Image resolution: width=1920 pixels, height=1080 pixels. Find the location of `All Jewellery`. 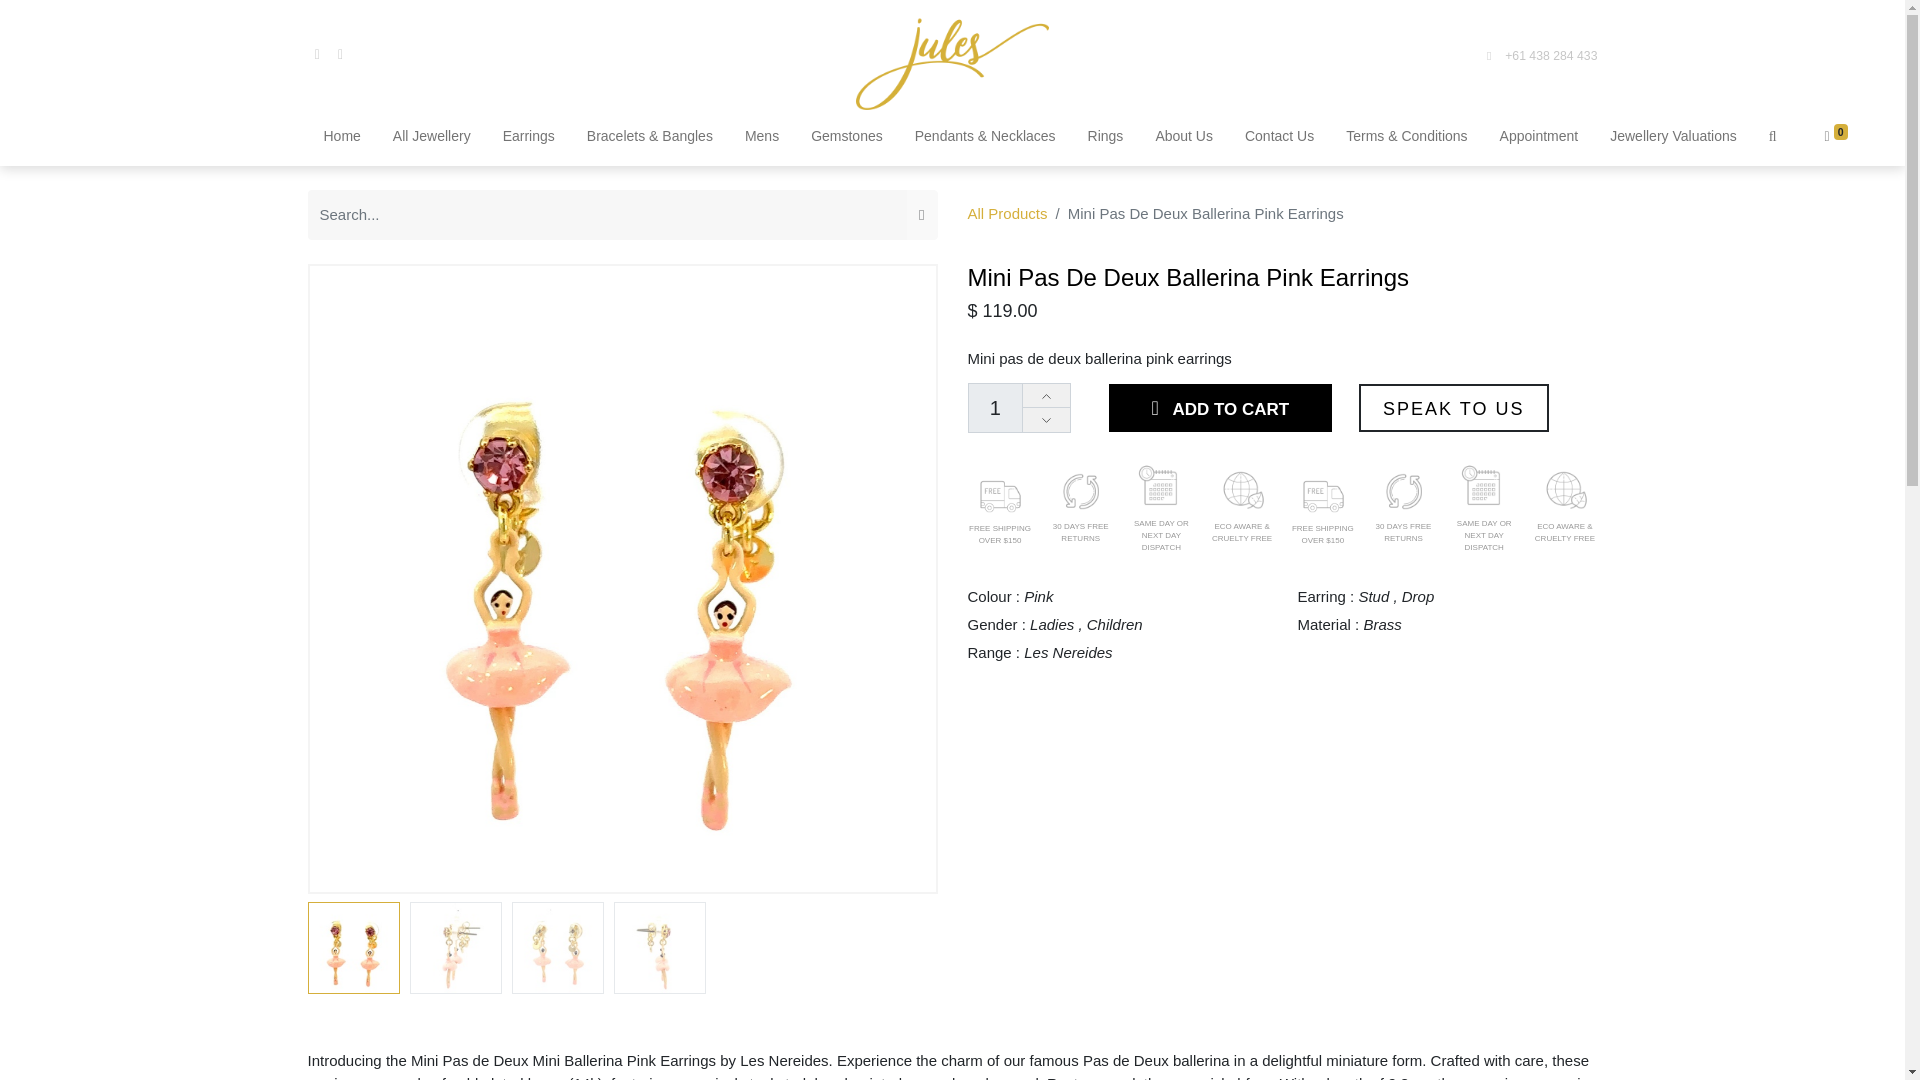

All Jewellery is located at coordinates (432, 138).